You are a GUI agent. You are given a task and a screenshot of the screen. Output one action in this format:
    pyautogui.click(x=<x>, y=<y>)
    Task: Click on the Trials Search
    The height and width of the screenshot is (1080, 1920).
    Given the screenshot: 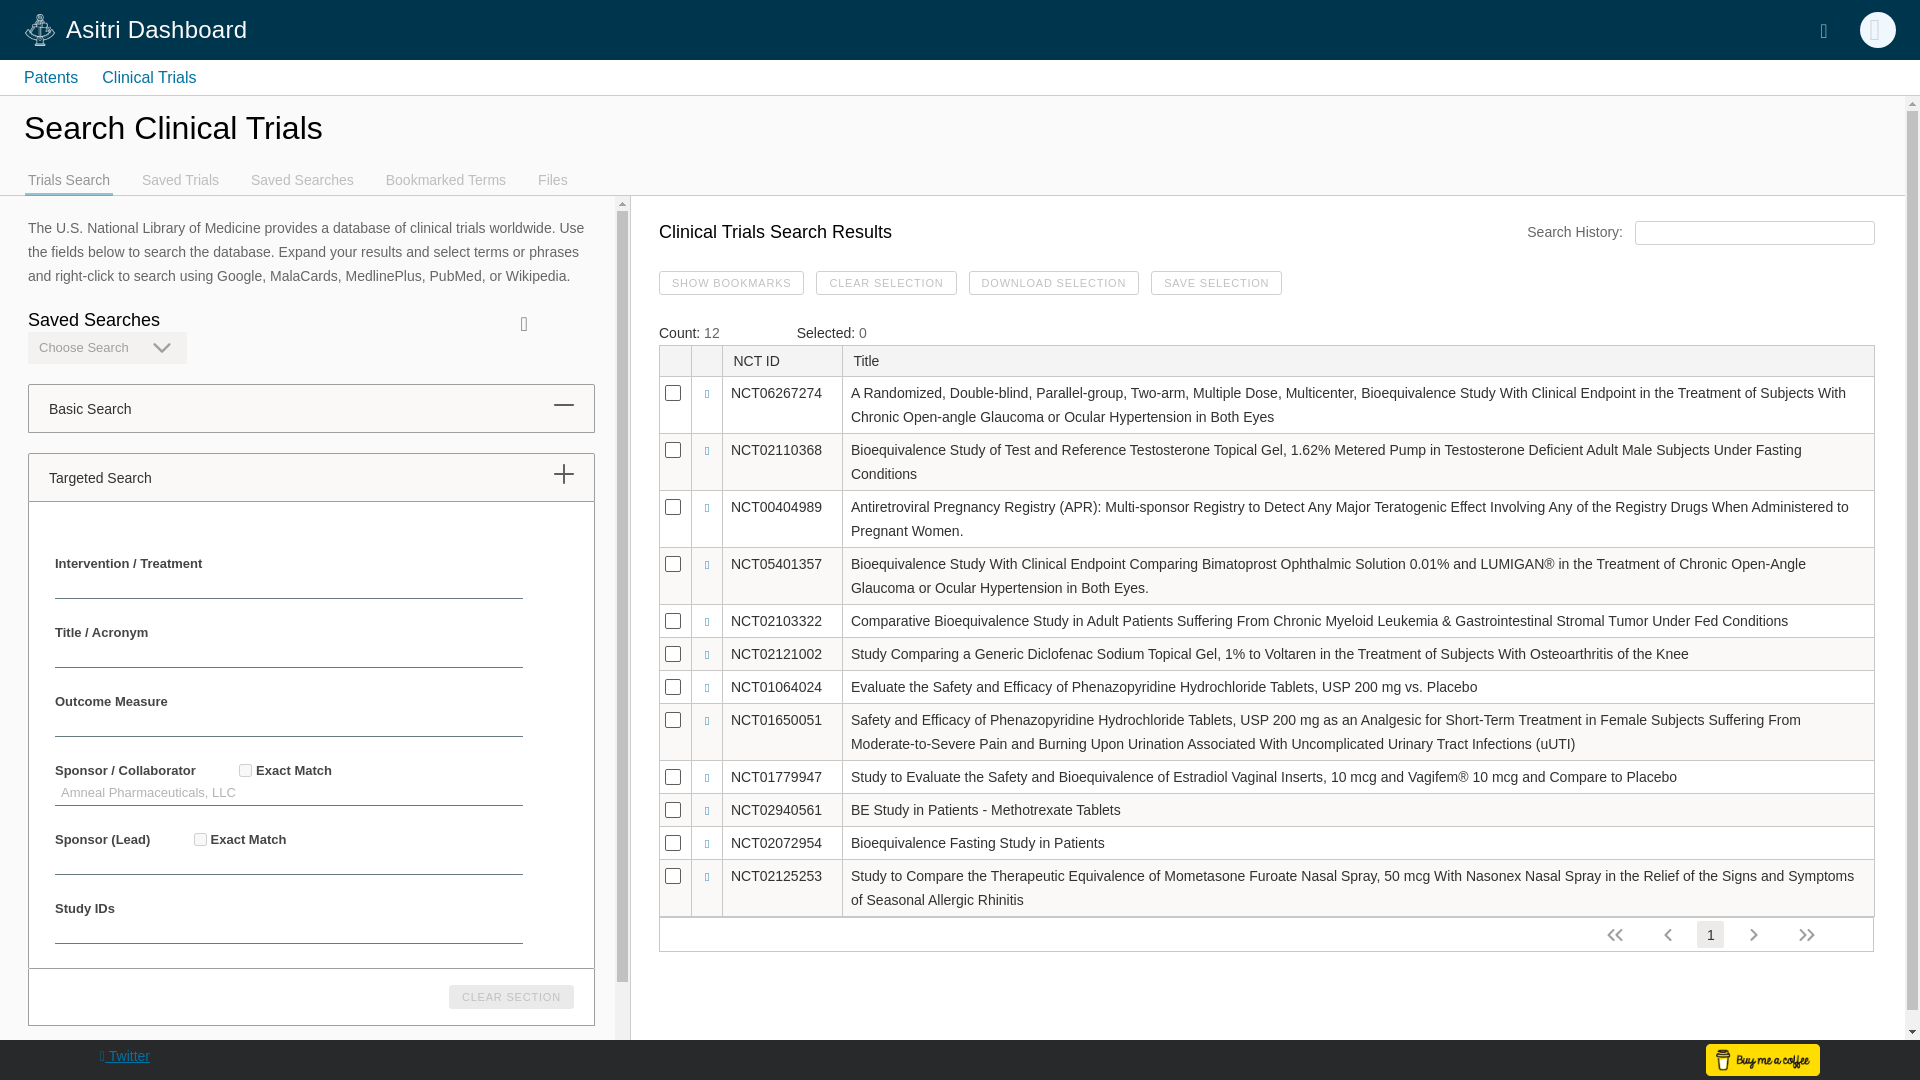 What is the action you would take?
    pyautogui.click(x=68, y=177)
    